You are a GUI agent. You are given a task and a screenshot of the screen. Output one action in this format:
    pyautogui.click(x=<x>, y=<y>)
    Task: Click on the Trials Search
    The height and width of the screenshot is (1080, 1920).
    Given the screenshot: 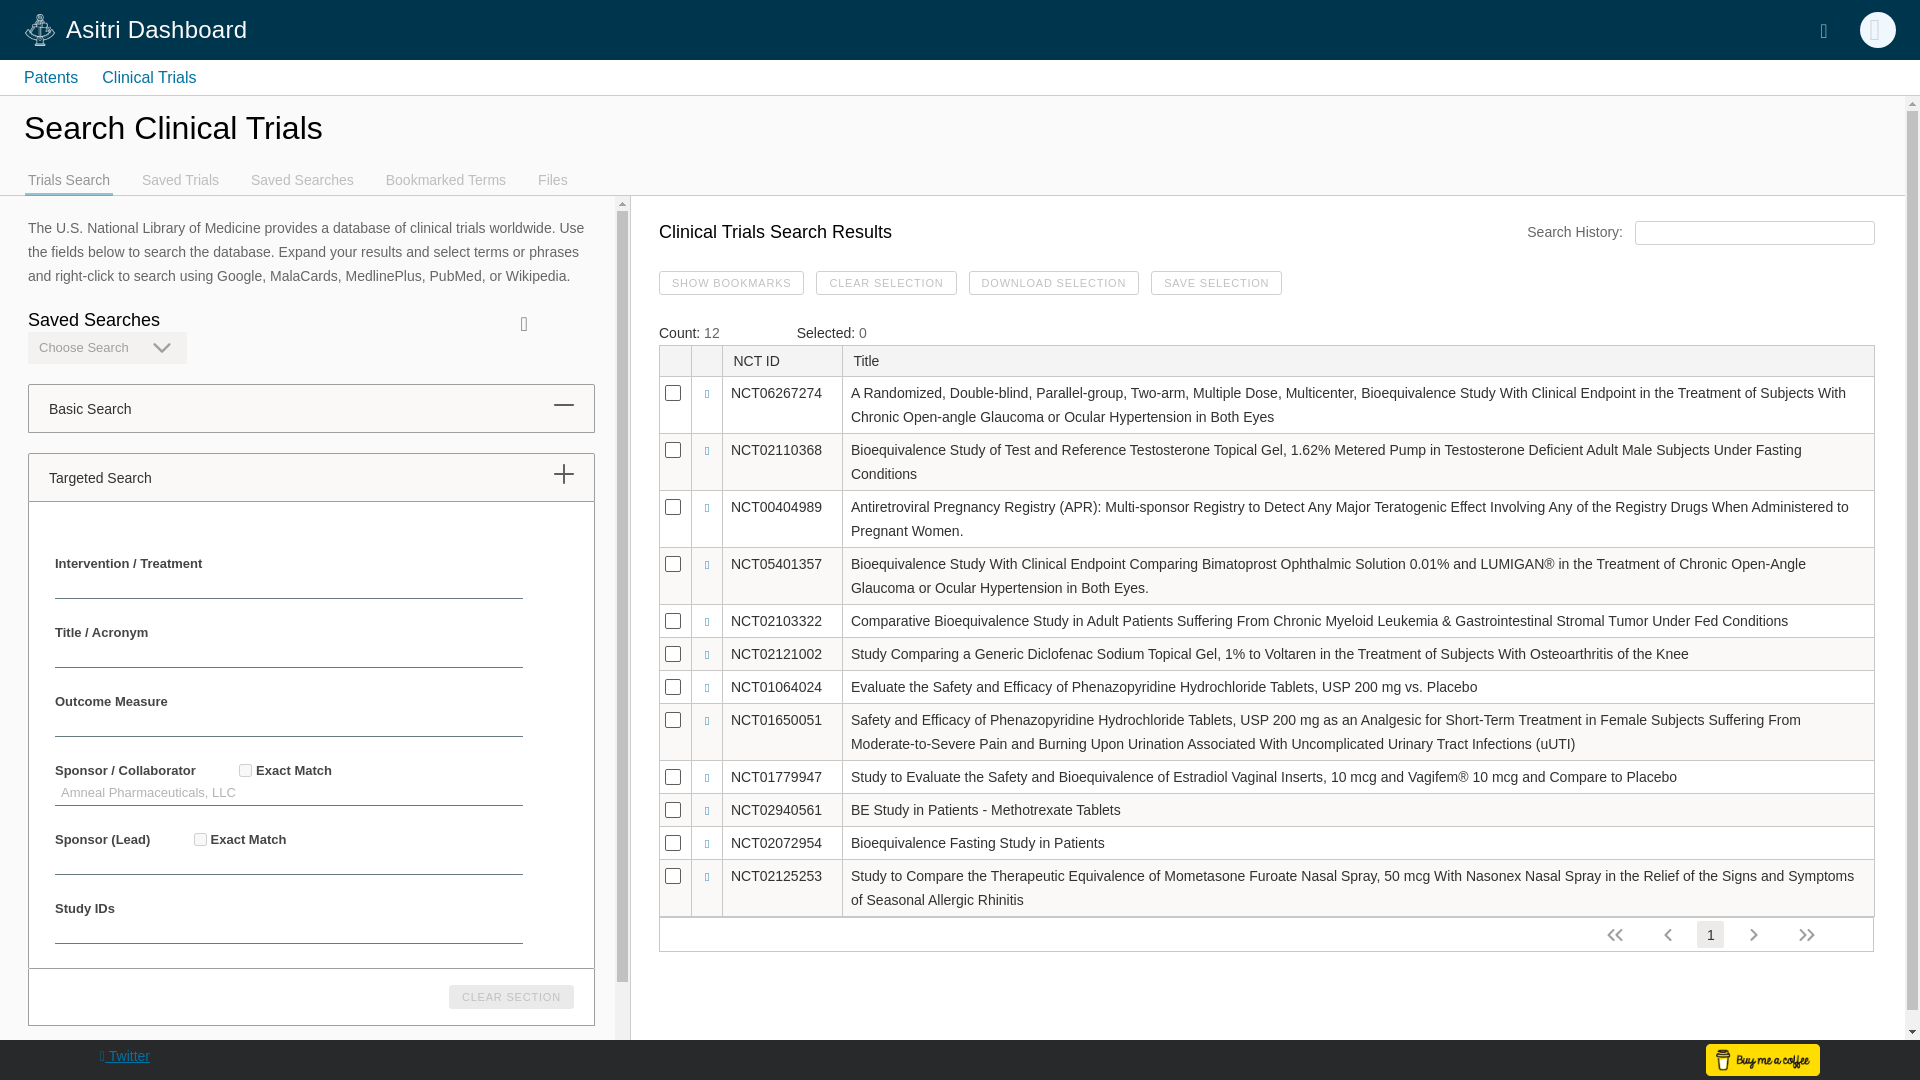 What is the action you would take?
    pyautogui.click(x=68, y=177)
    